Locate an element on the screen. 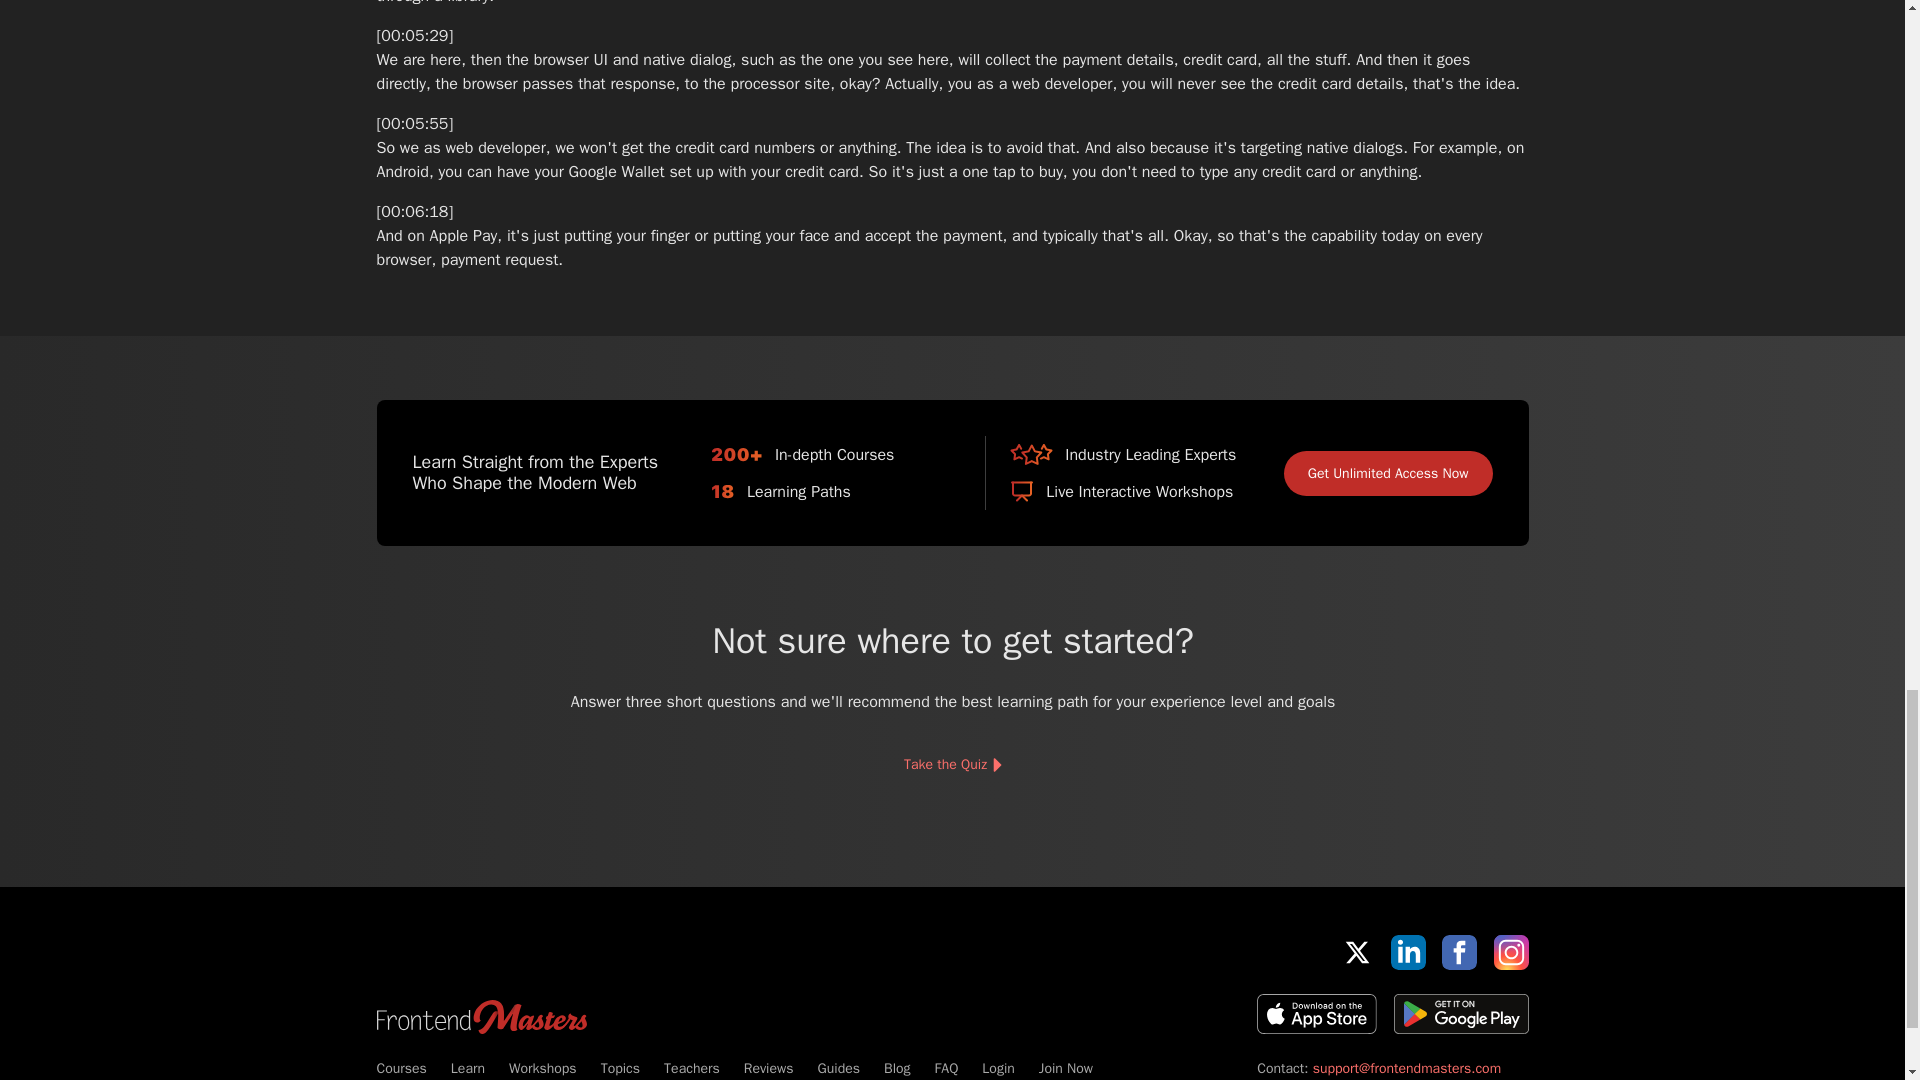 The image size is (1920, 1080). Google App Store is located at coordinates (1460, 1013).